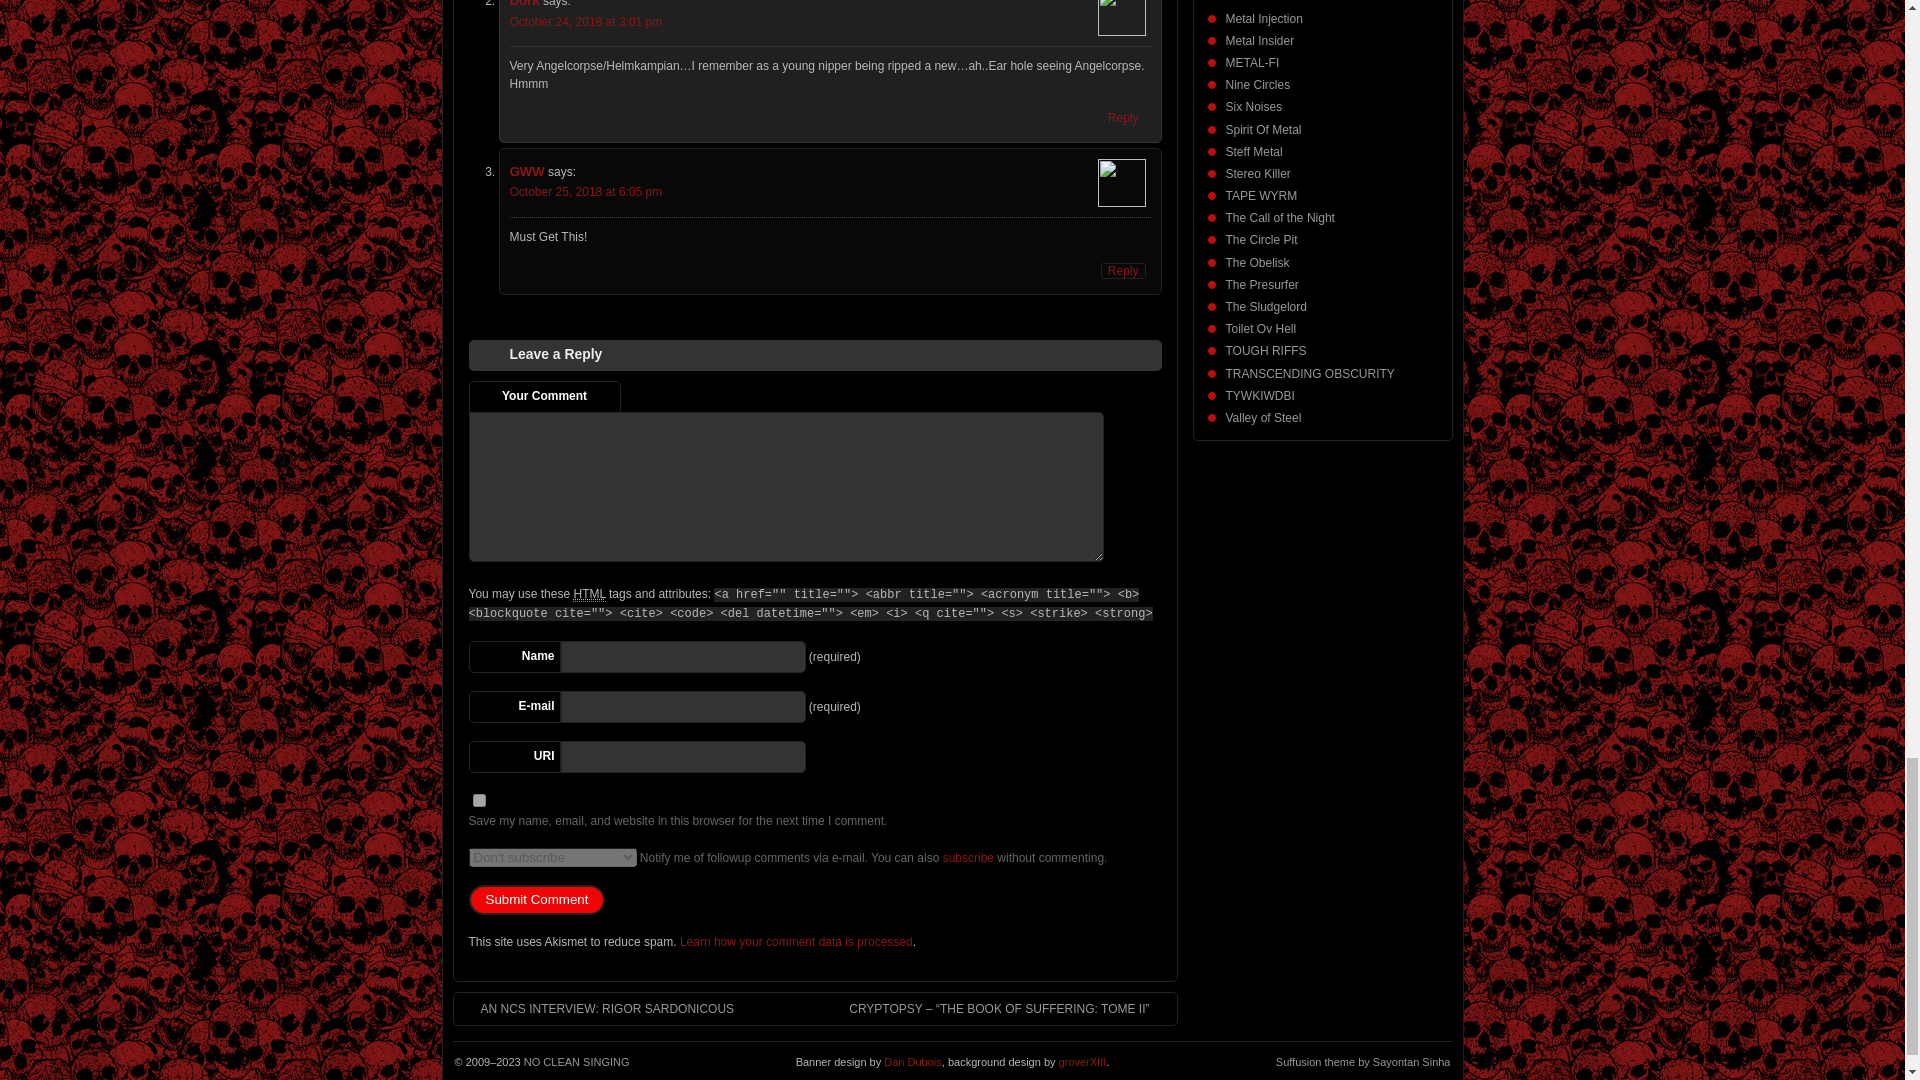  What do you see at coordinates (536, 899) in the screenshot?
I see `Submit Comment` at bounding box center [536, 899].